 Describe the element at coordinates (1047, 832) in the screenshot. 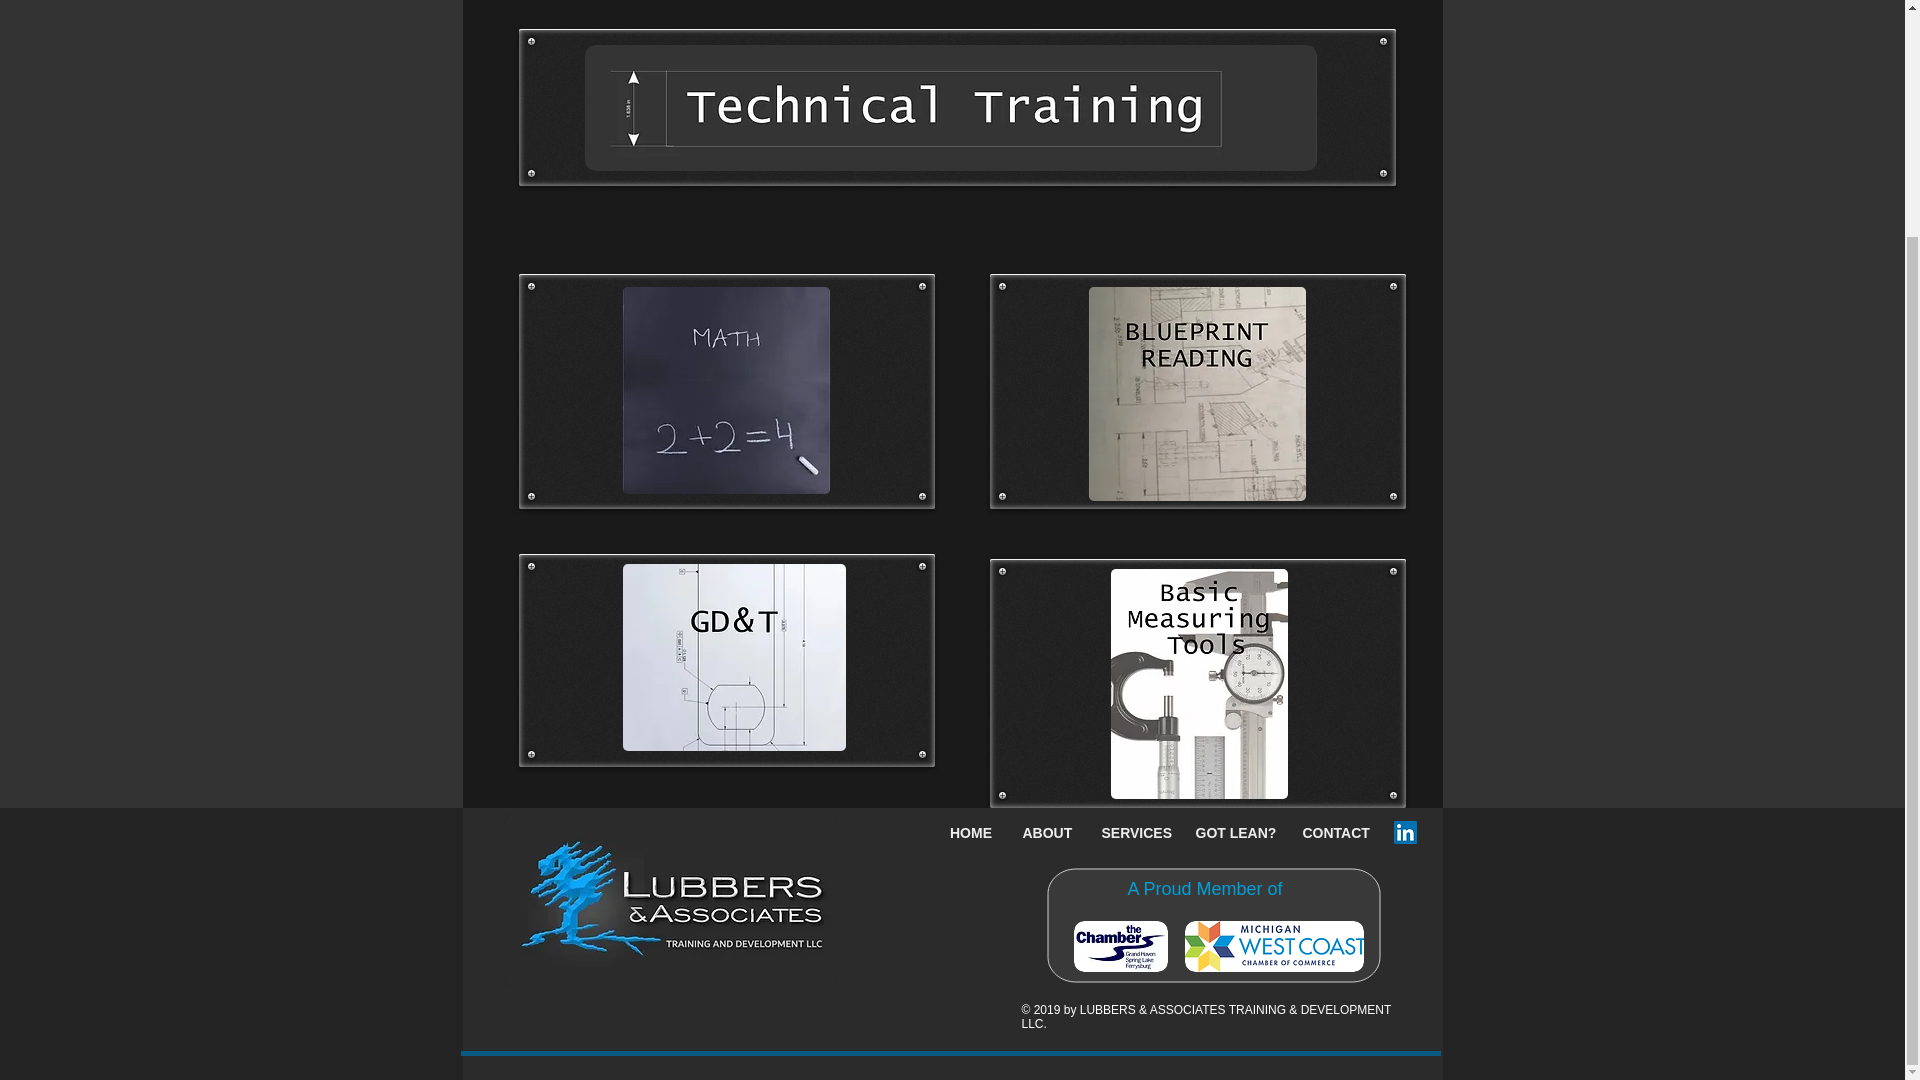

I see `ABOUT` at that location.